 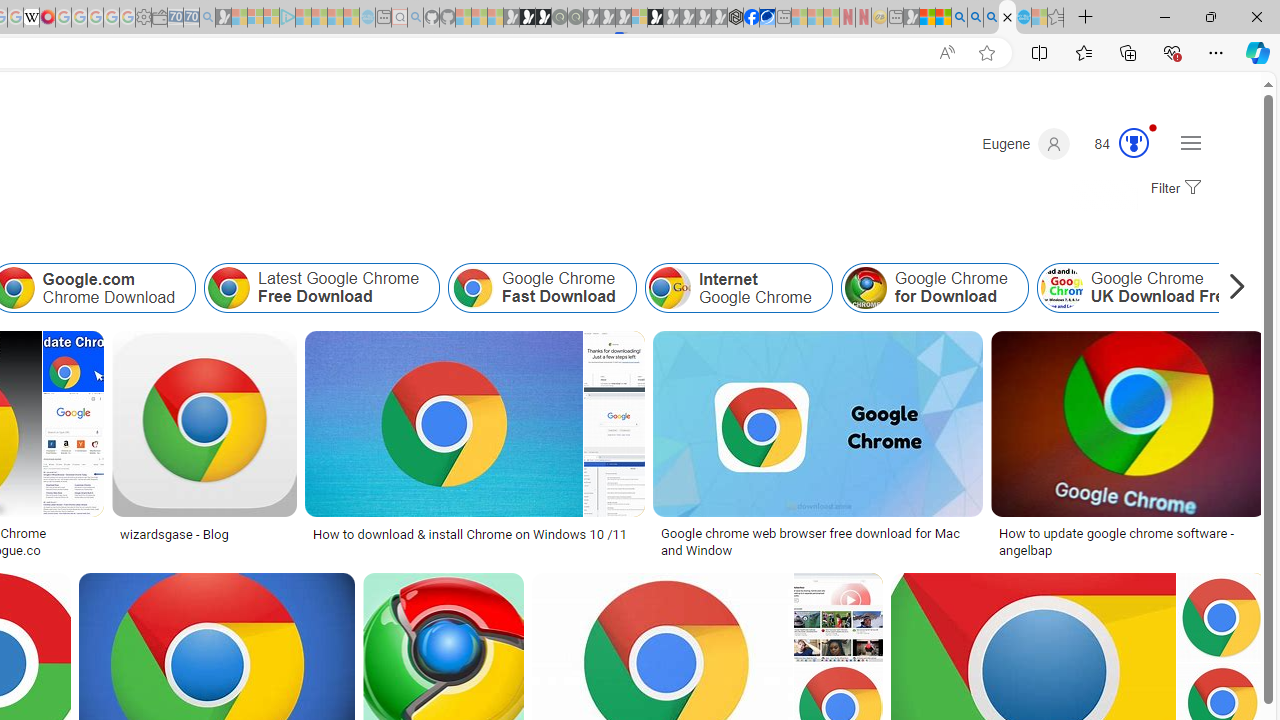 What do you see at coordinates (527, 18) in the screenshot?
I see `Play Zoo Boom in your browser | Games from Microsoft Start` at bounding box center [527, 18].